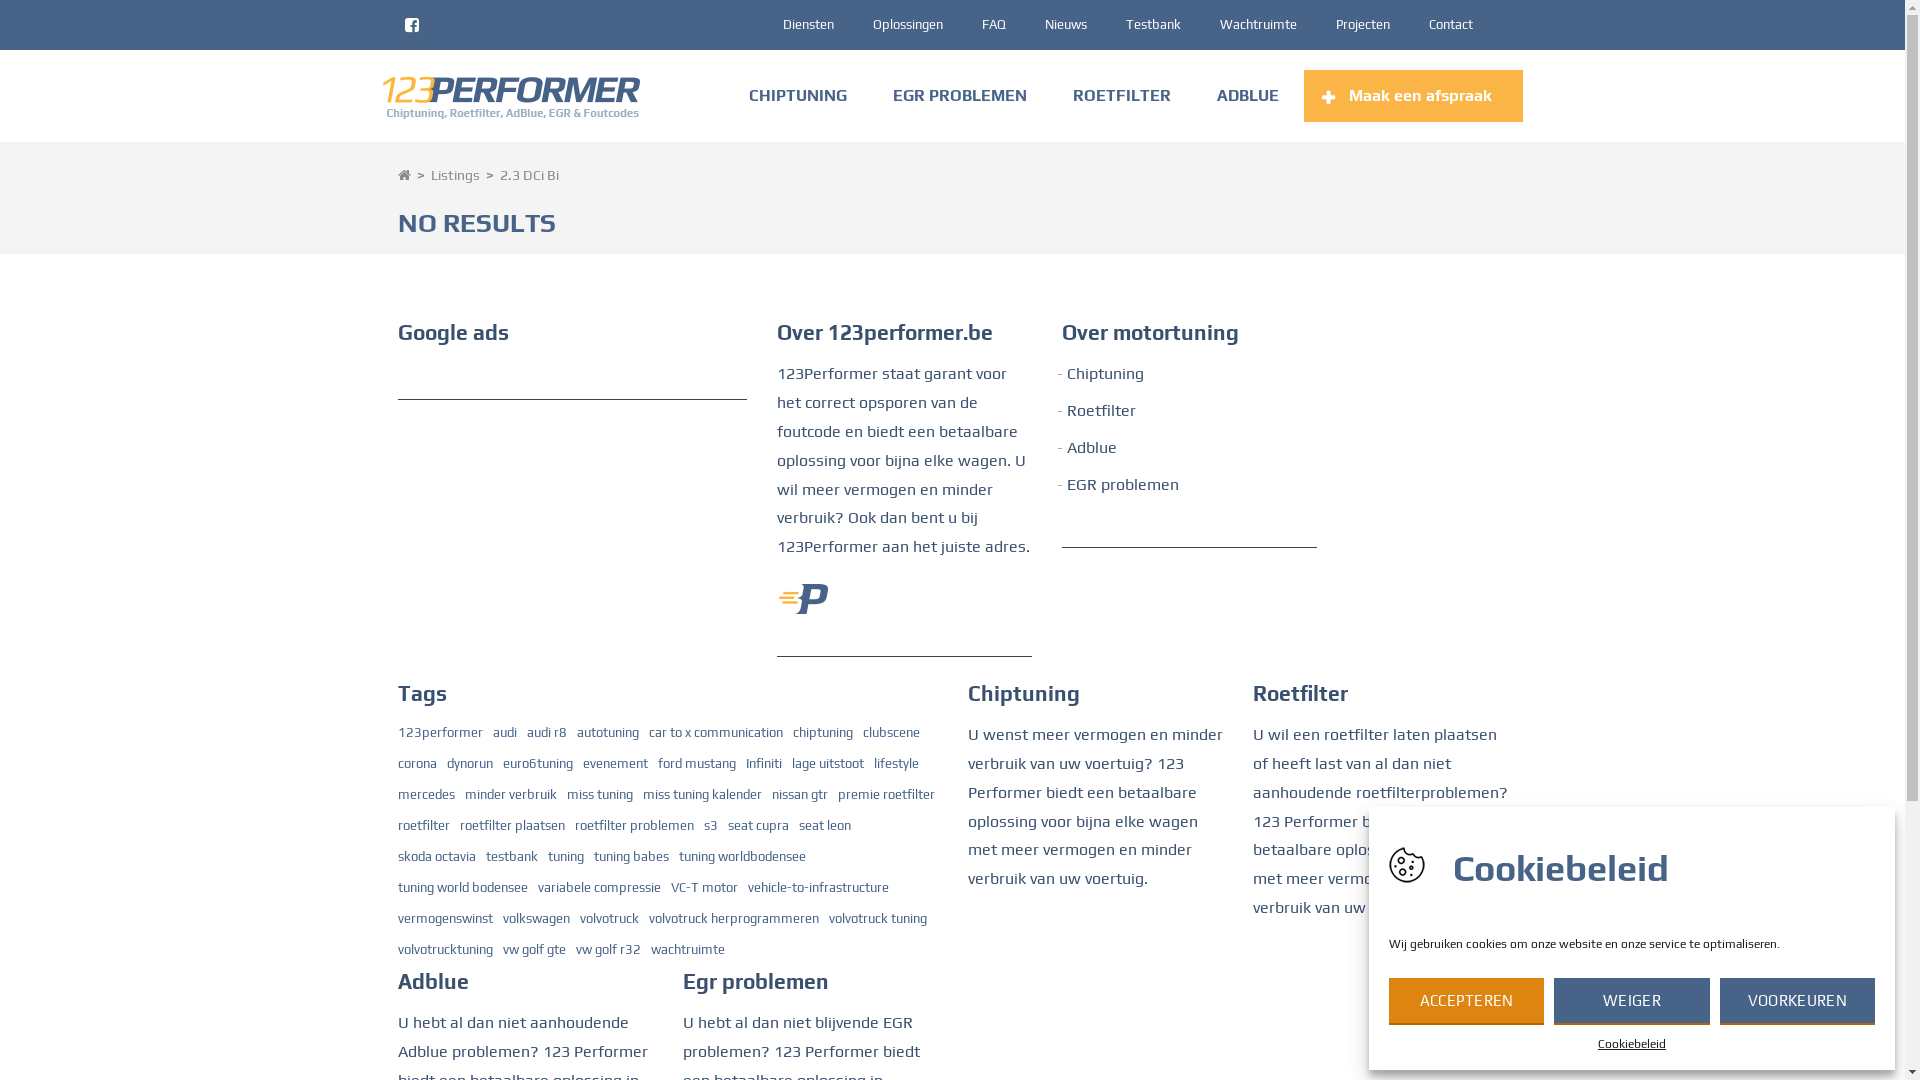 The image size is (1920, 1080). I want to click on FAQ, so click(994, 24).